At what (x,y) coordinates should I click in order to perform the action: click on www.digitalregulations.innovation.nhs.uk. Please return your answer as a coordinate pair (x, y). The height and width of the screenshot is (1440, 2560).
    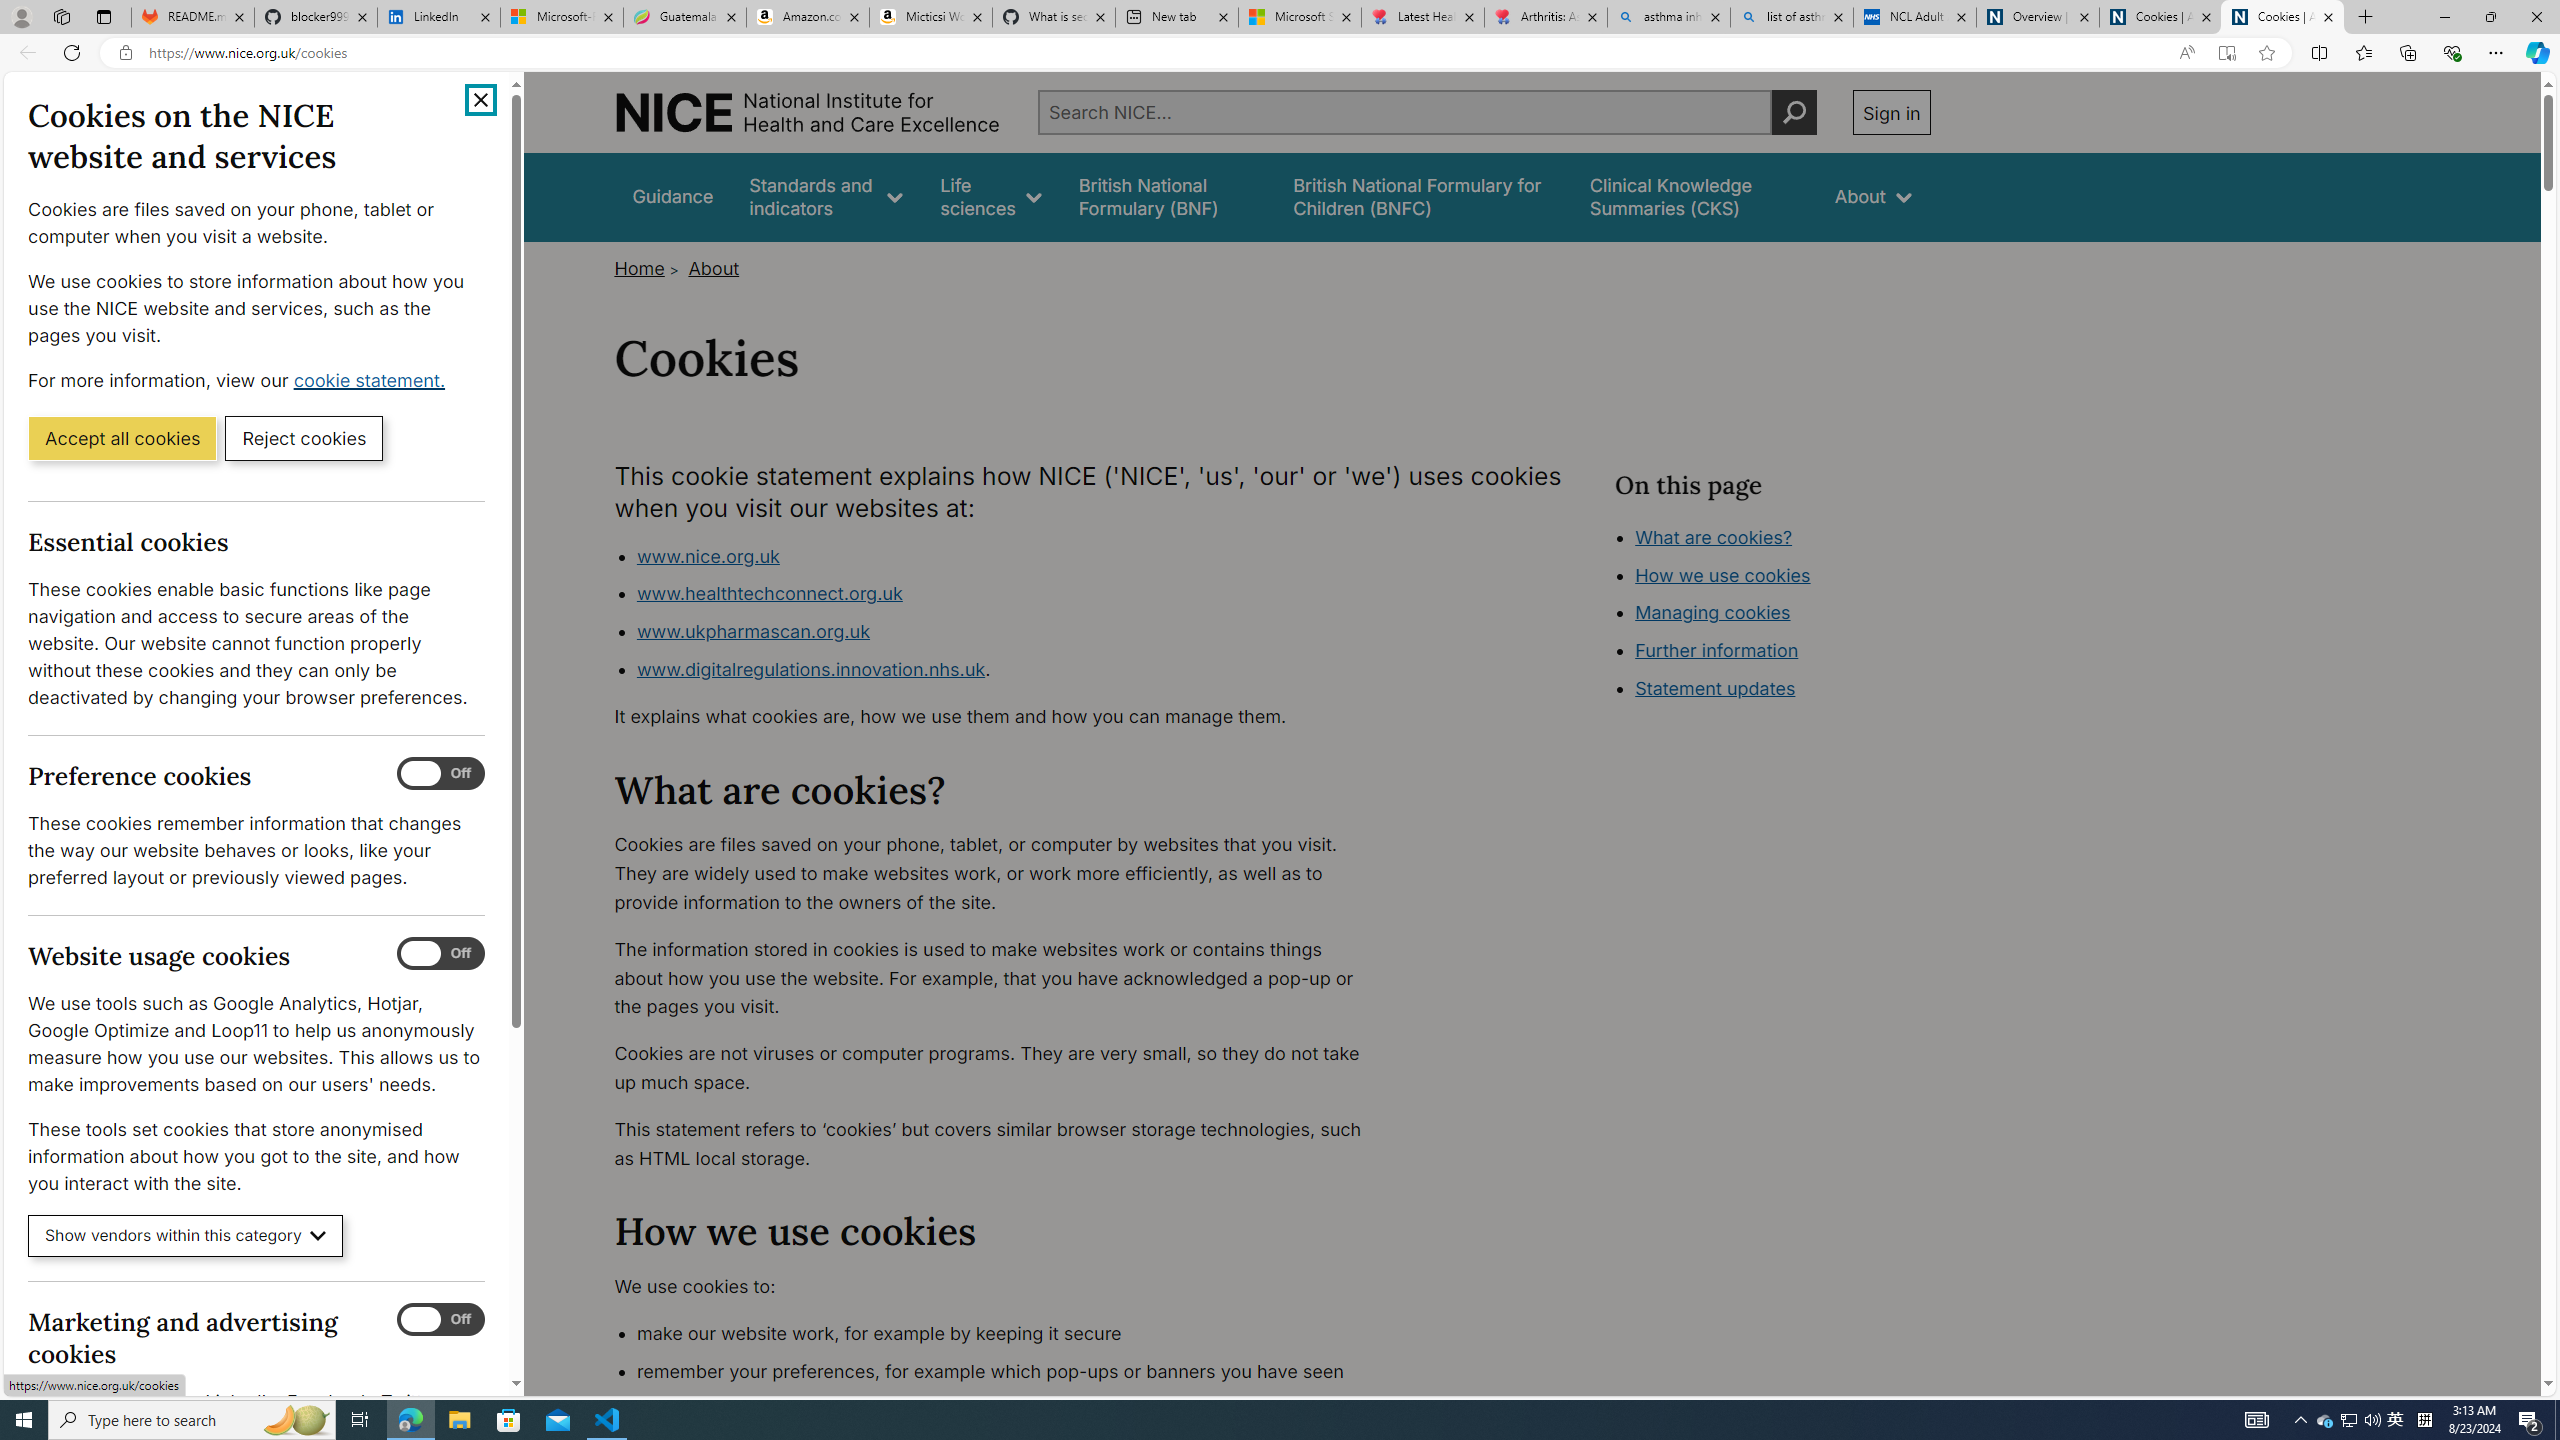
    Looking at the image, I should click on (810, 668).